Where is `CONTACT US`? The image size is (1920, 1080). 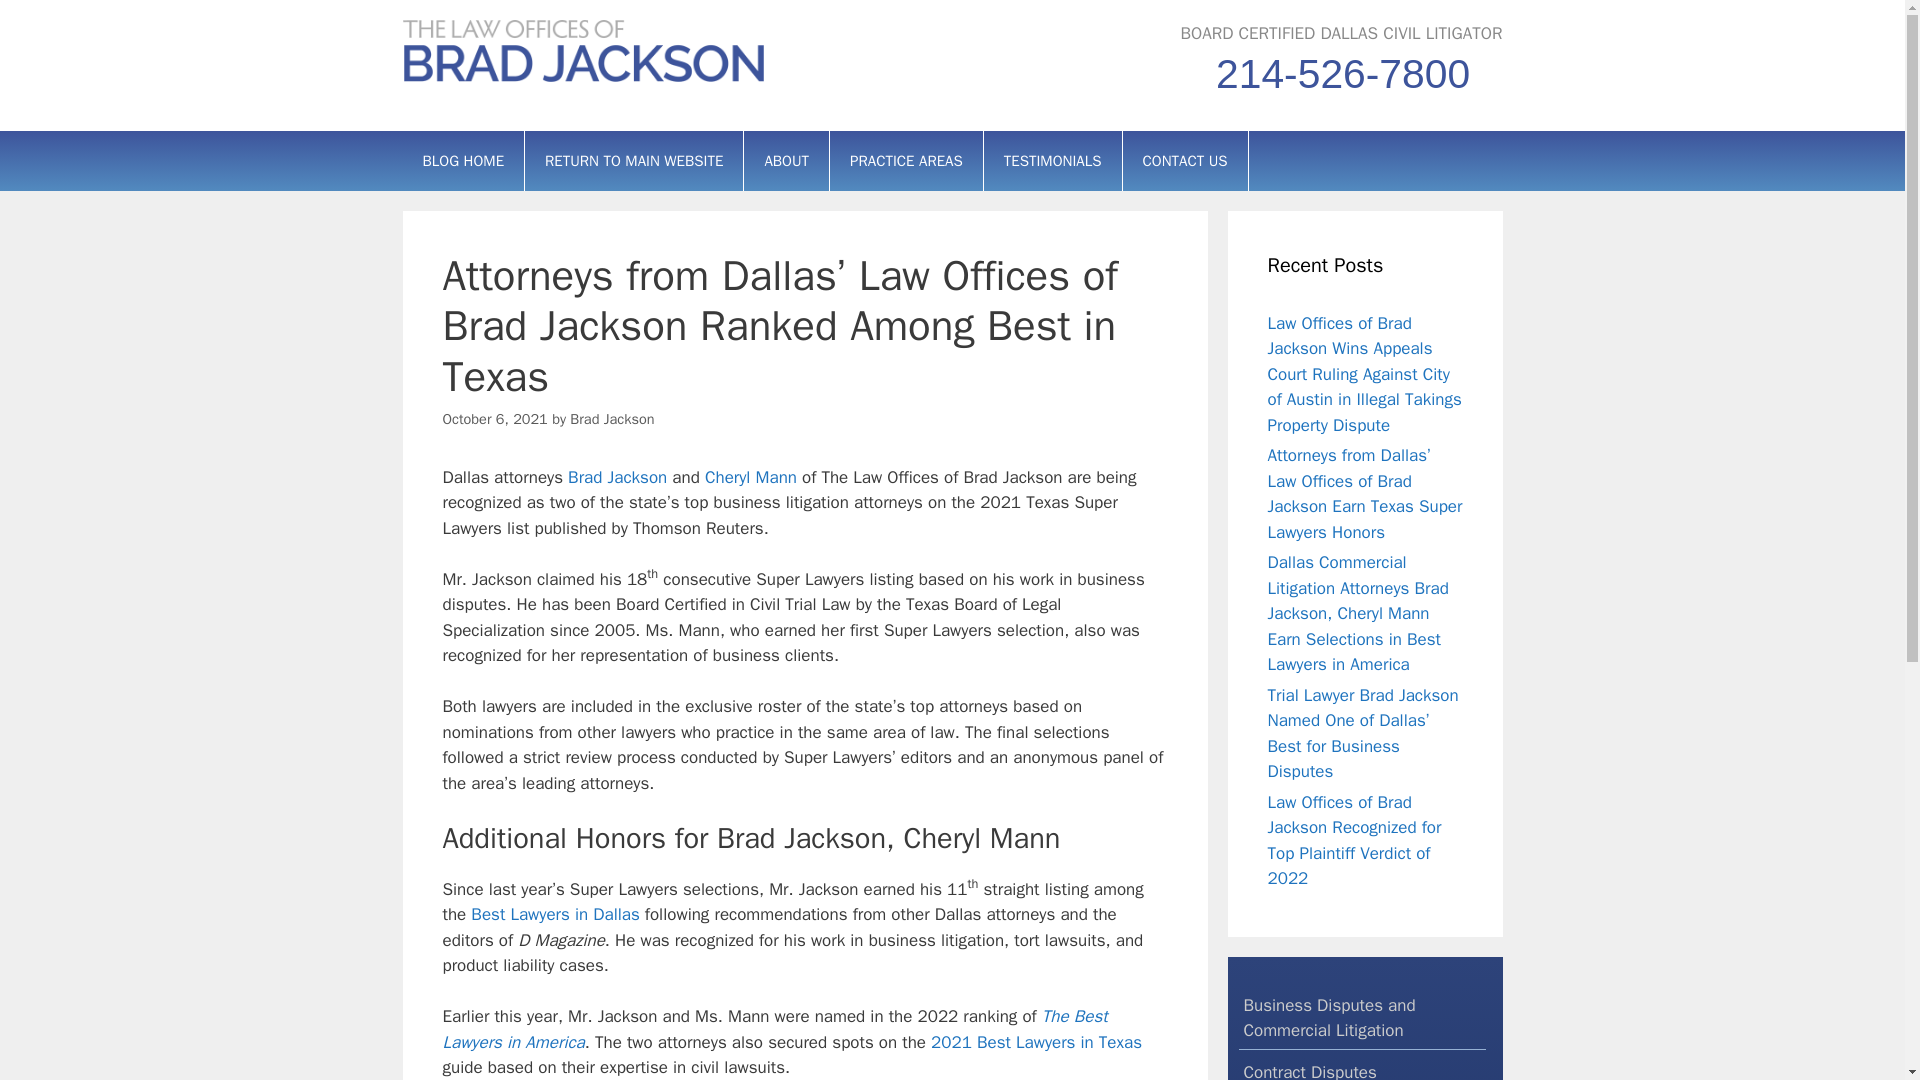
CONTACT US is located at coordinates (1184, 160).